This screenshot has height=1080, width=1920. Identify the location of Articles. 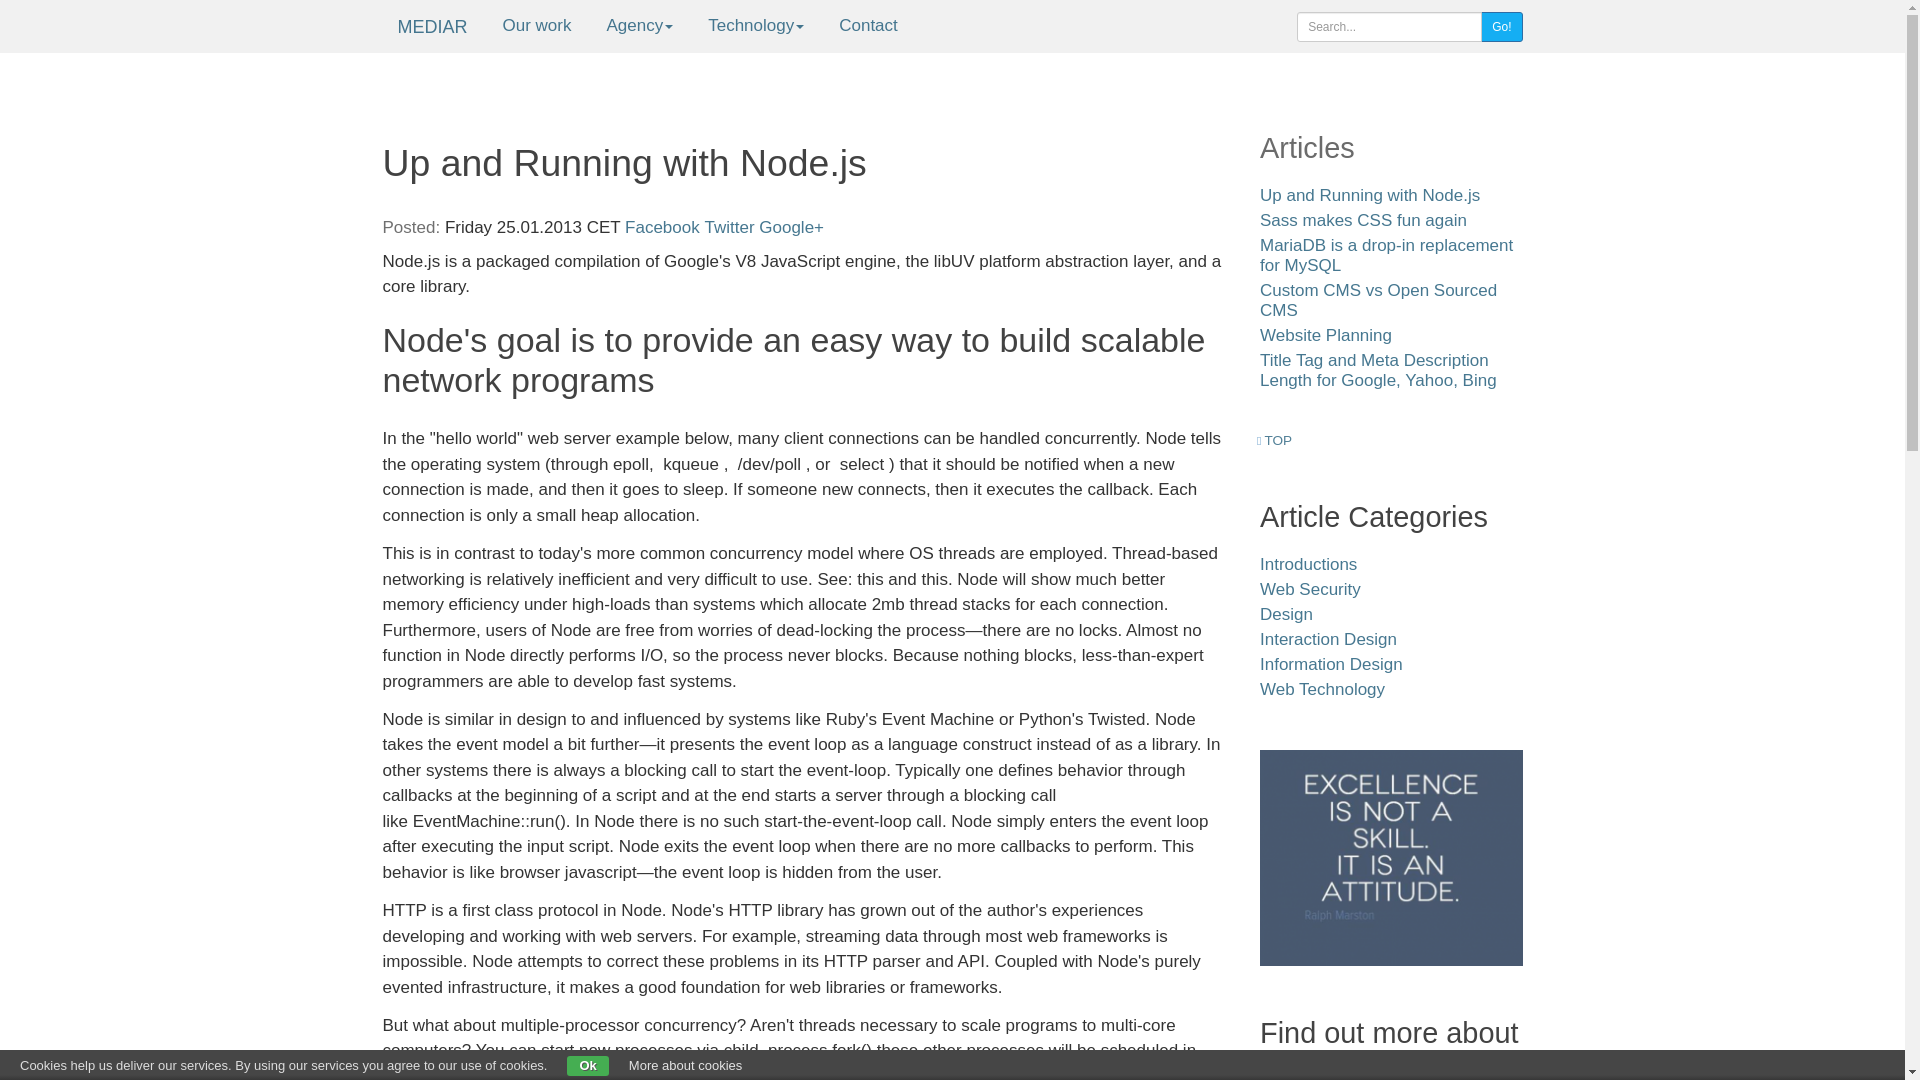
(1307, 148).